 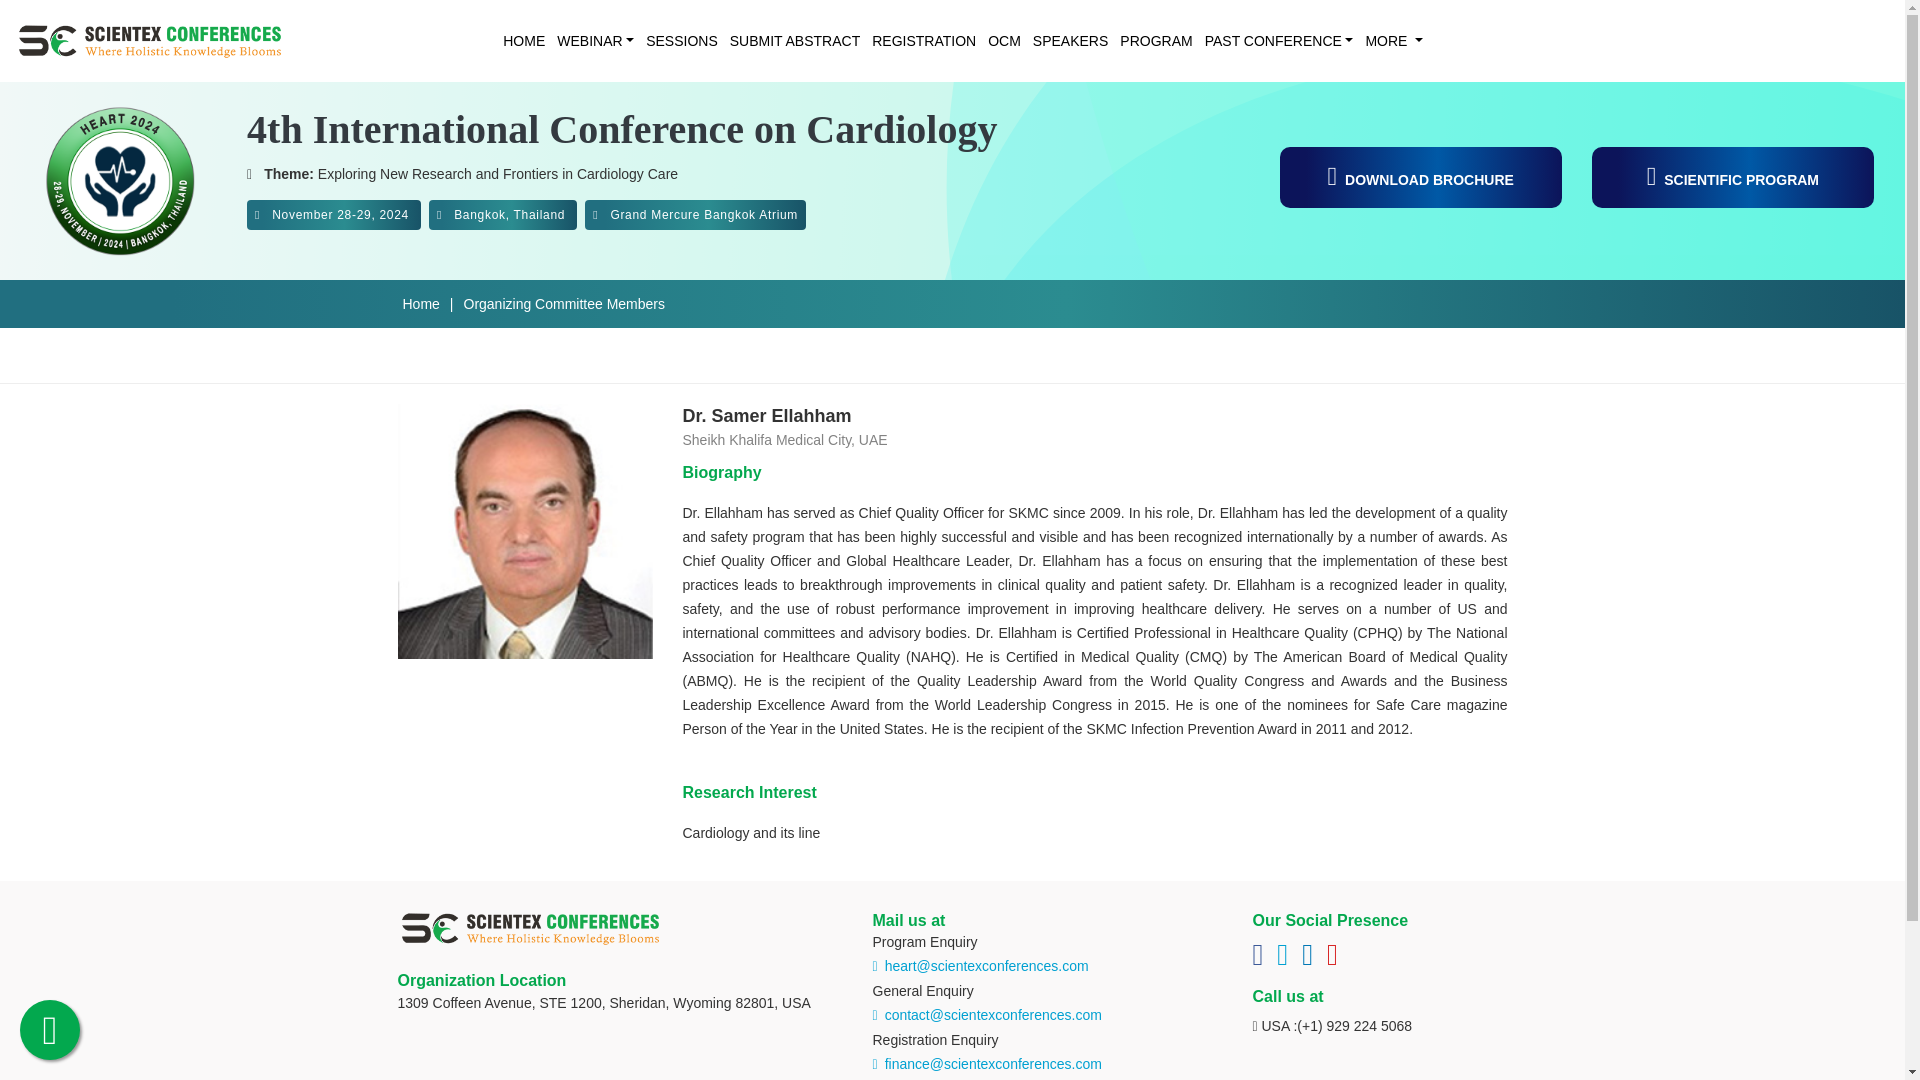 I want to click on Home, so click(x=420, y=304).